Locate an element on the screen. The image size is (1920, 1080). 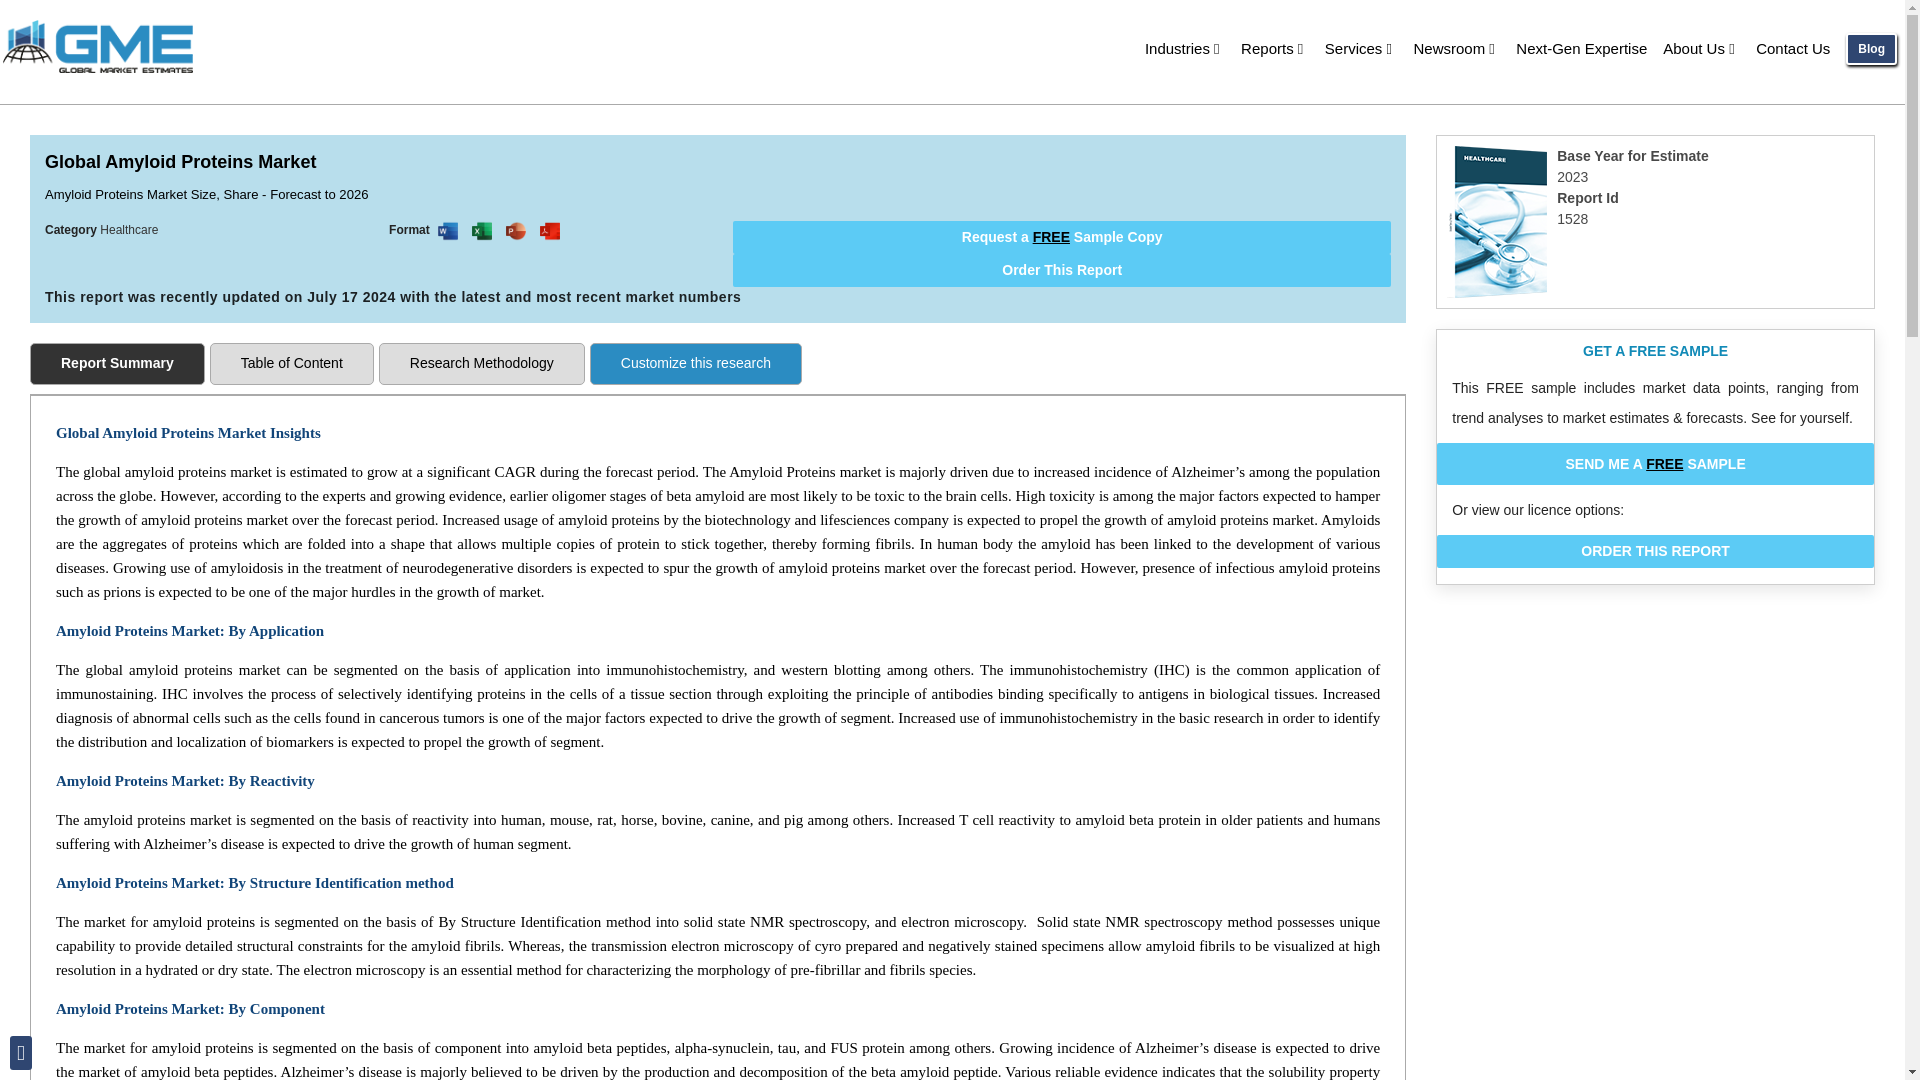
This report is available in PPT format is located at coordinates (516, 230).